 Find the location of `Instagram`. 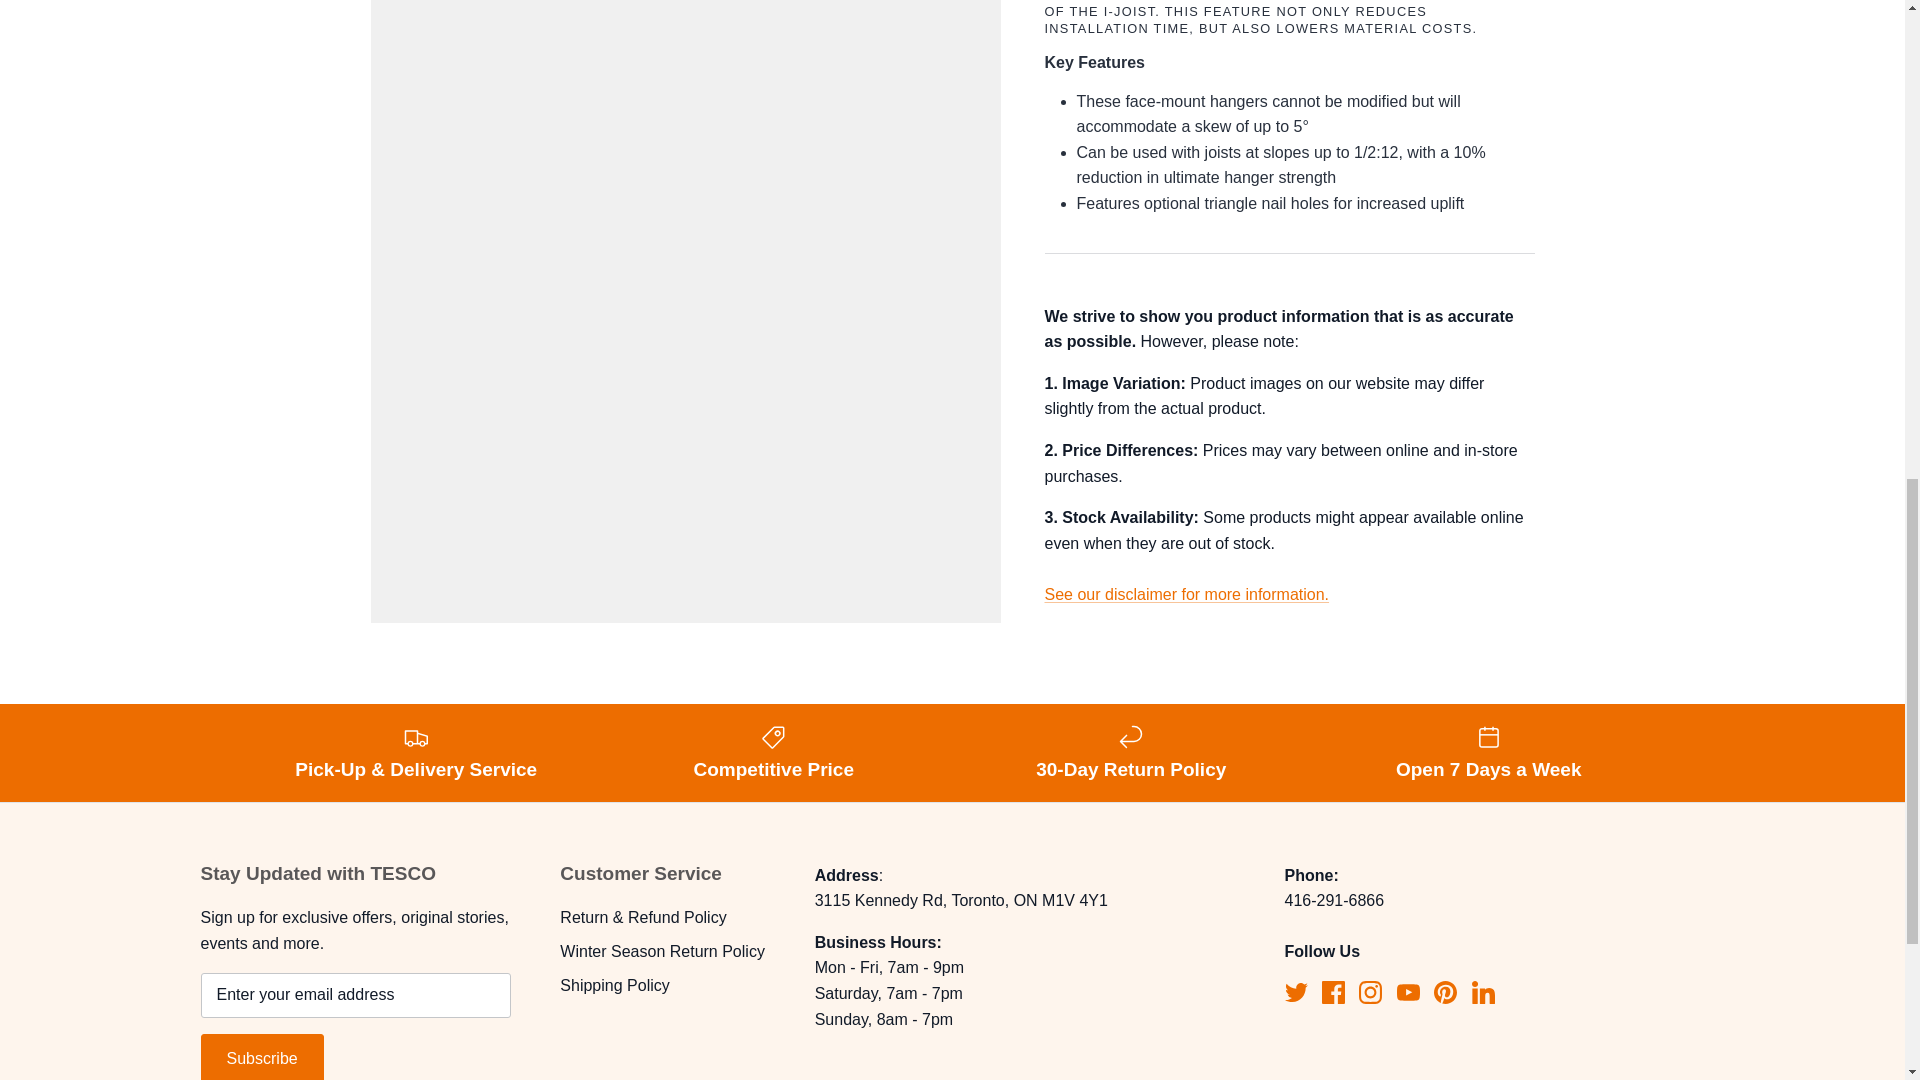

Instagram is located at coordinates (1370, 992).